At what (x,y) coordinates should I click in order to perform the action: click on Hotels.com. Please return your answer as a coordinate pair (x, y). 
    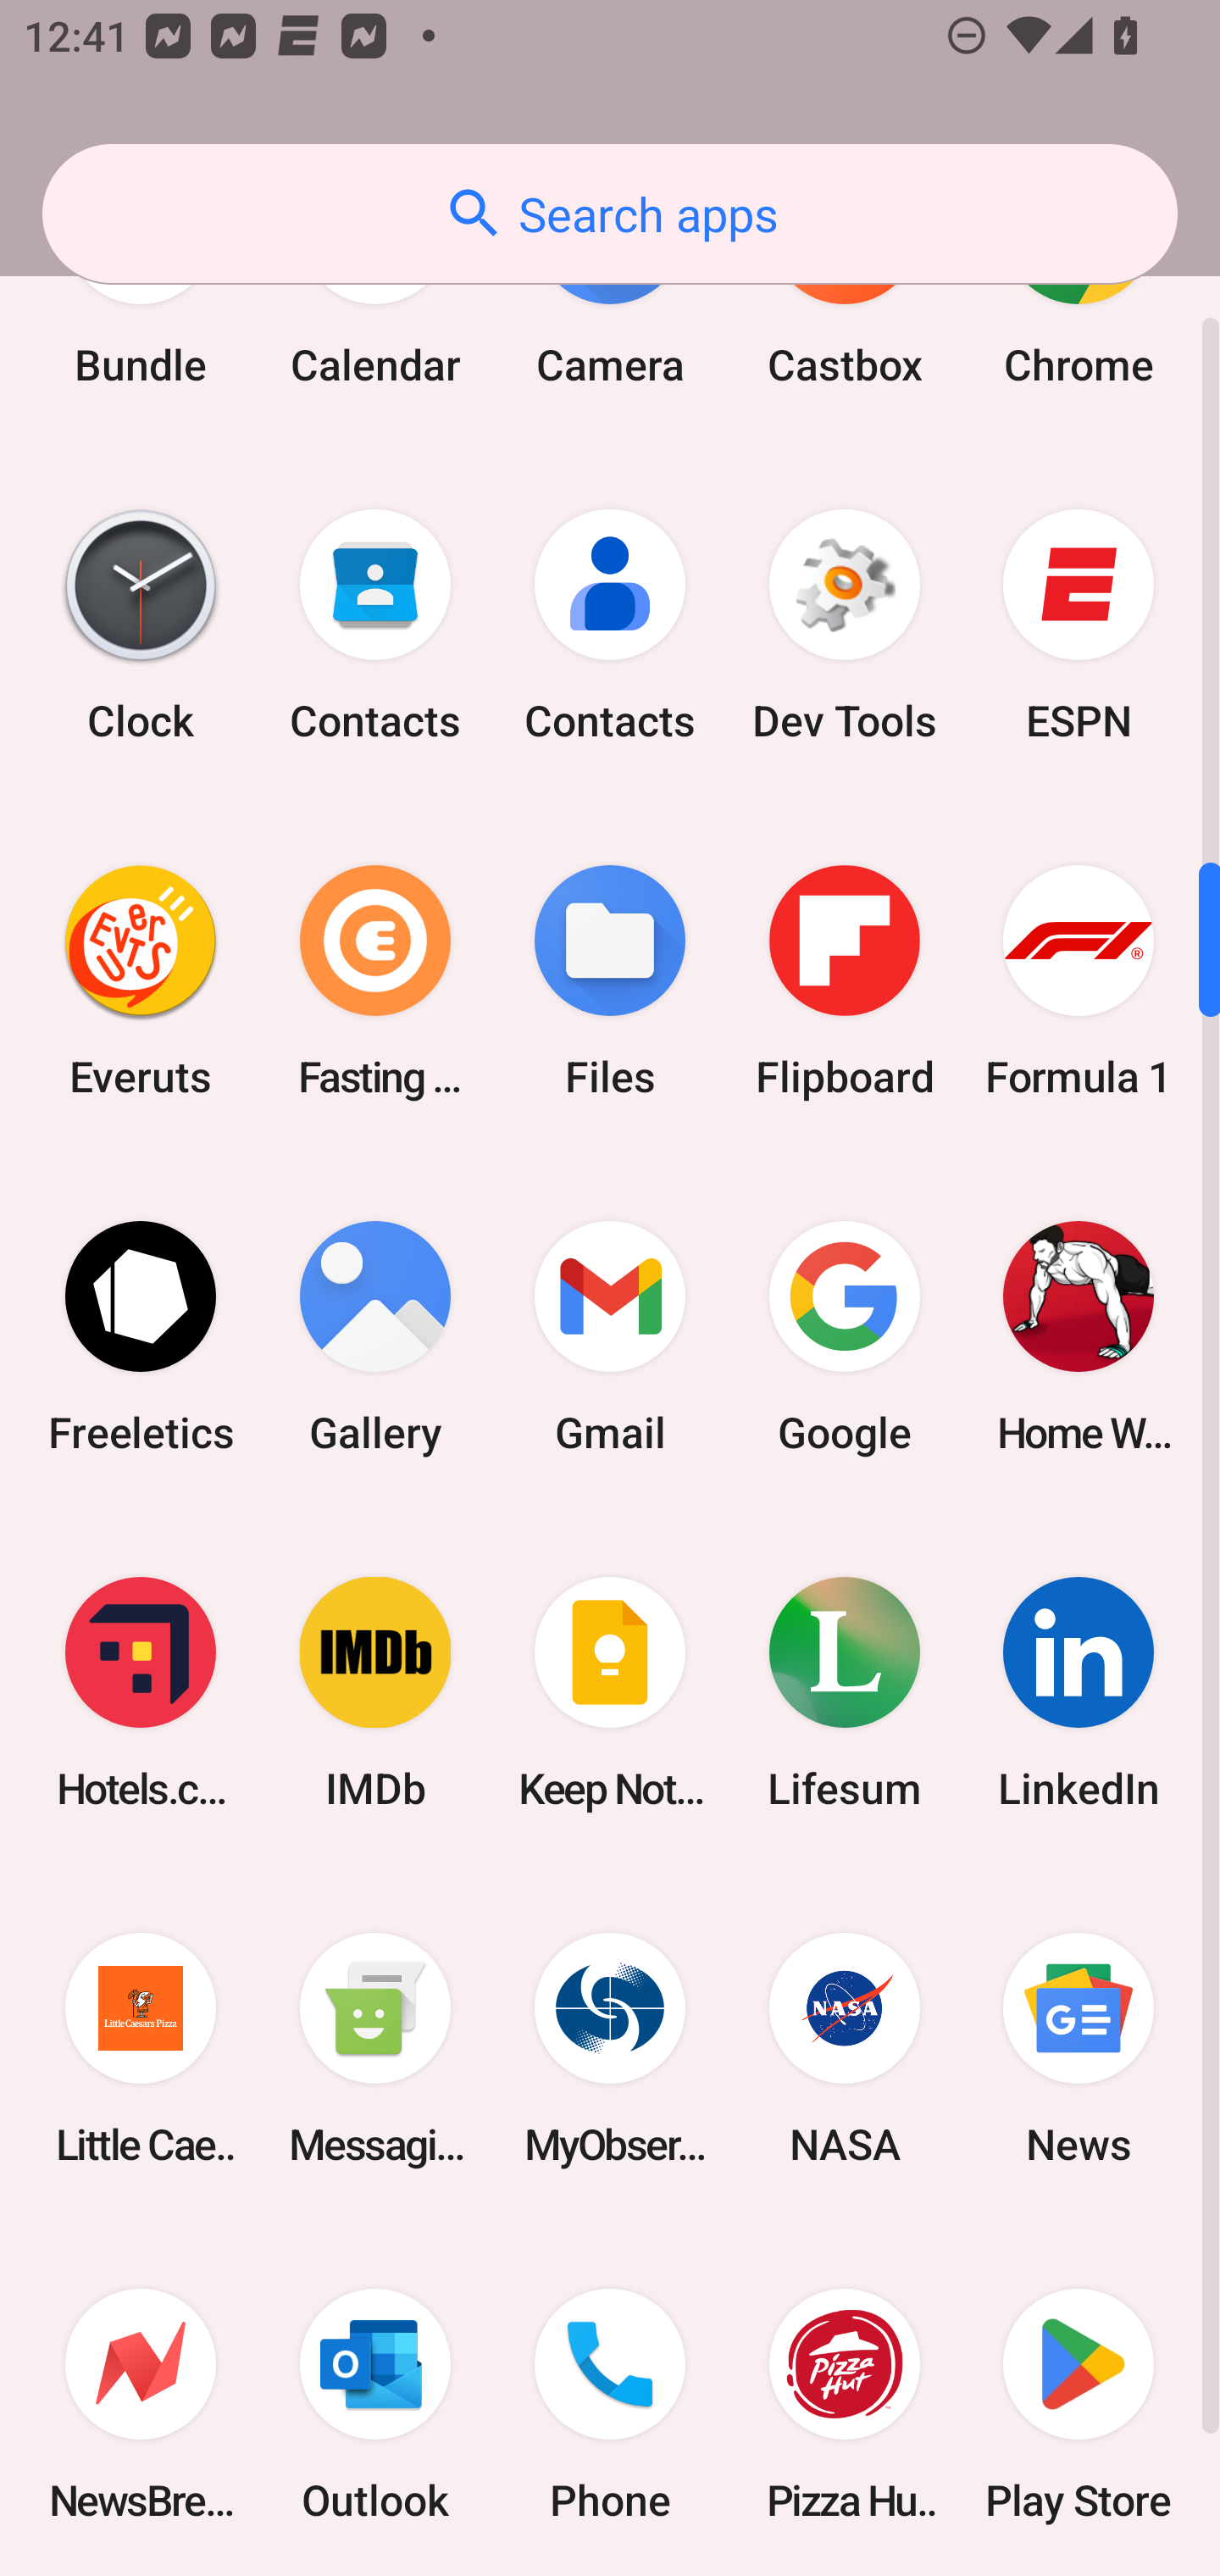
    Looking at the image, I should click on (141, 1692).